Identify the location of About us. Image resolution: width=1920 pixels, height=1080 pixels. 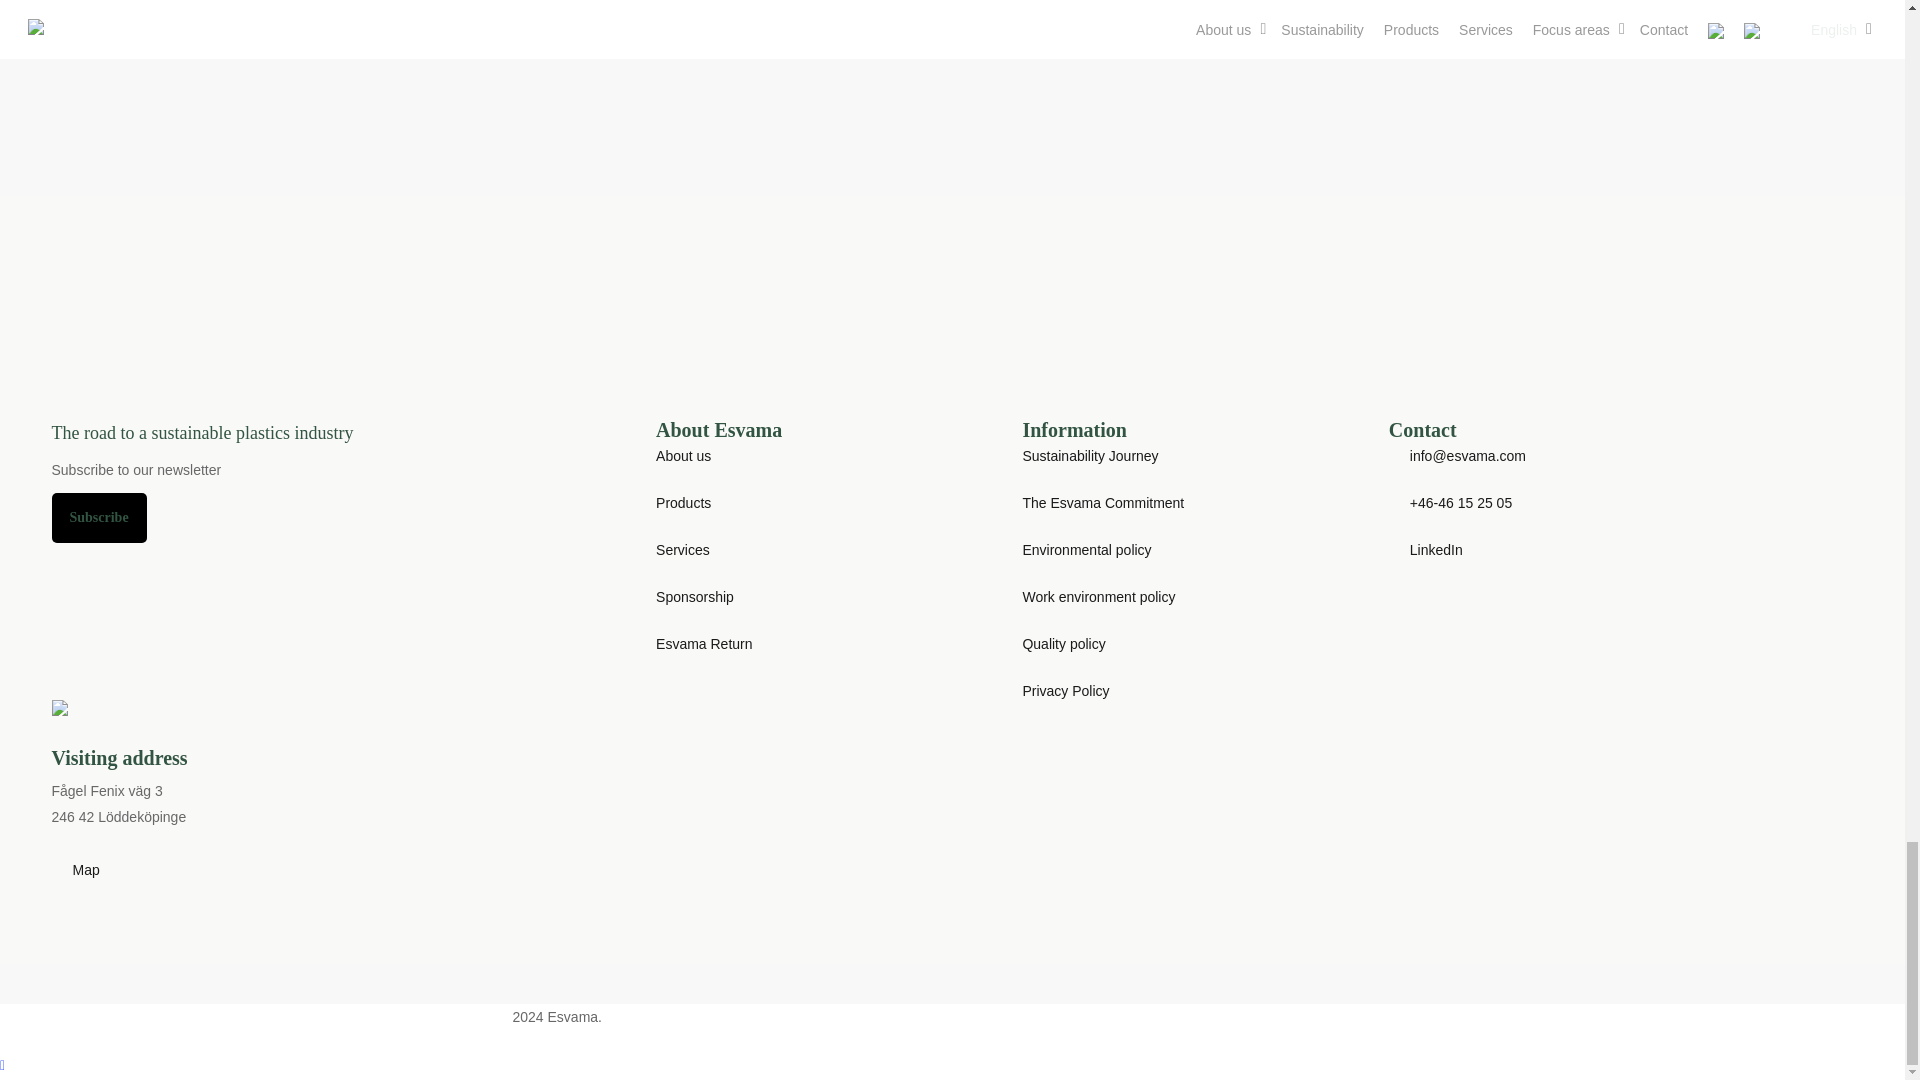
(683, 456).